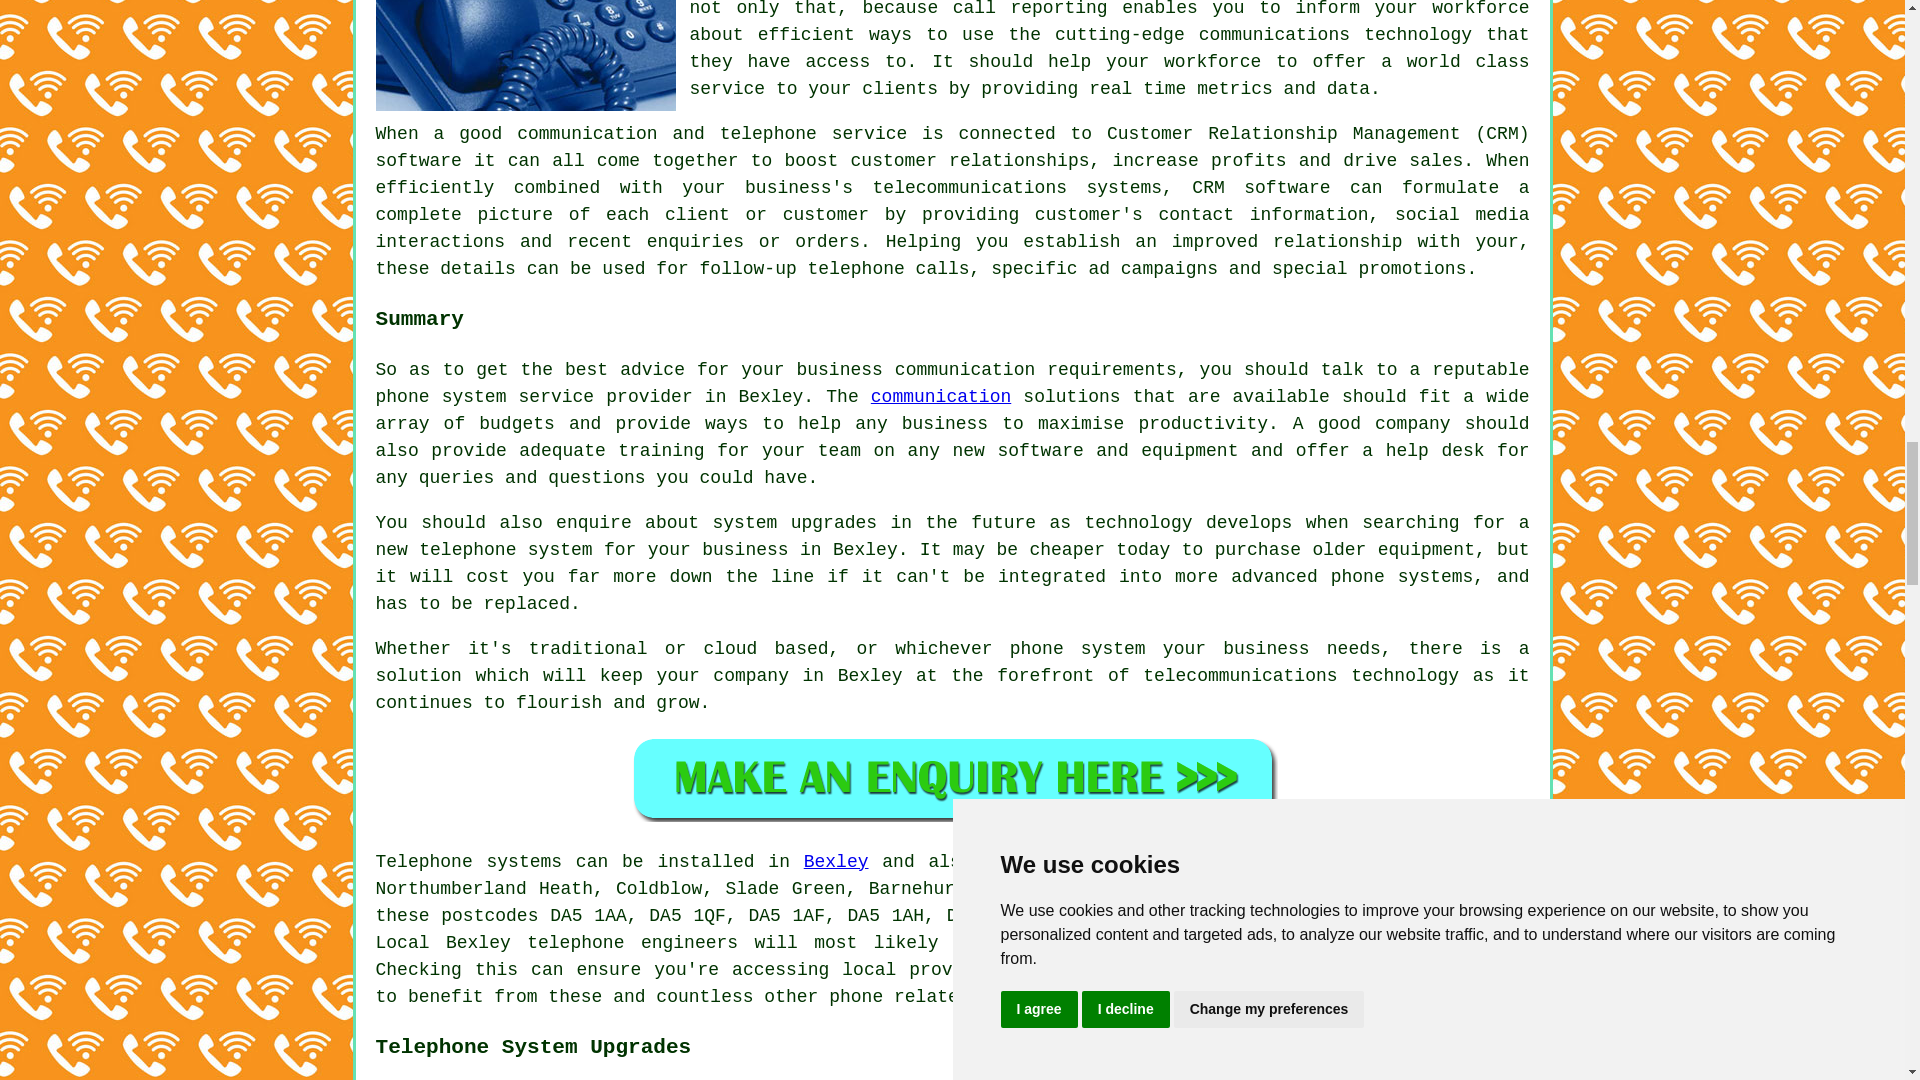  Describe the element at coordinates (1147, 970) in the screenshot. I see `telephone systems` at that location.